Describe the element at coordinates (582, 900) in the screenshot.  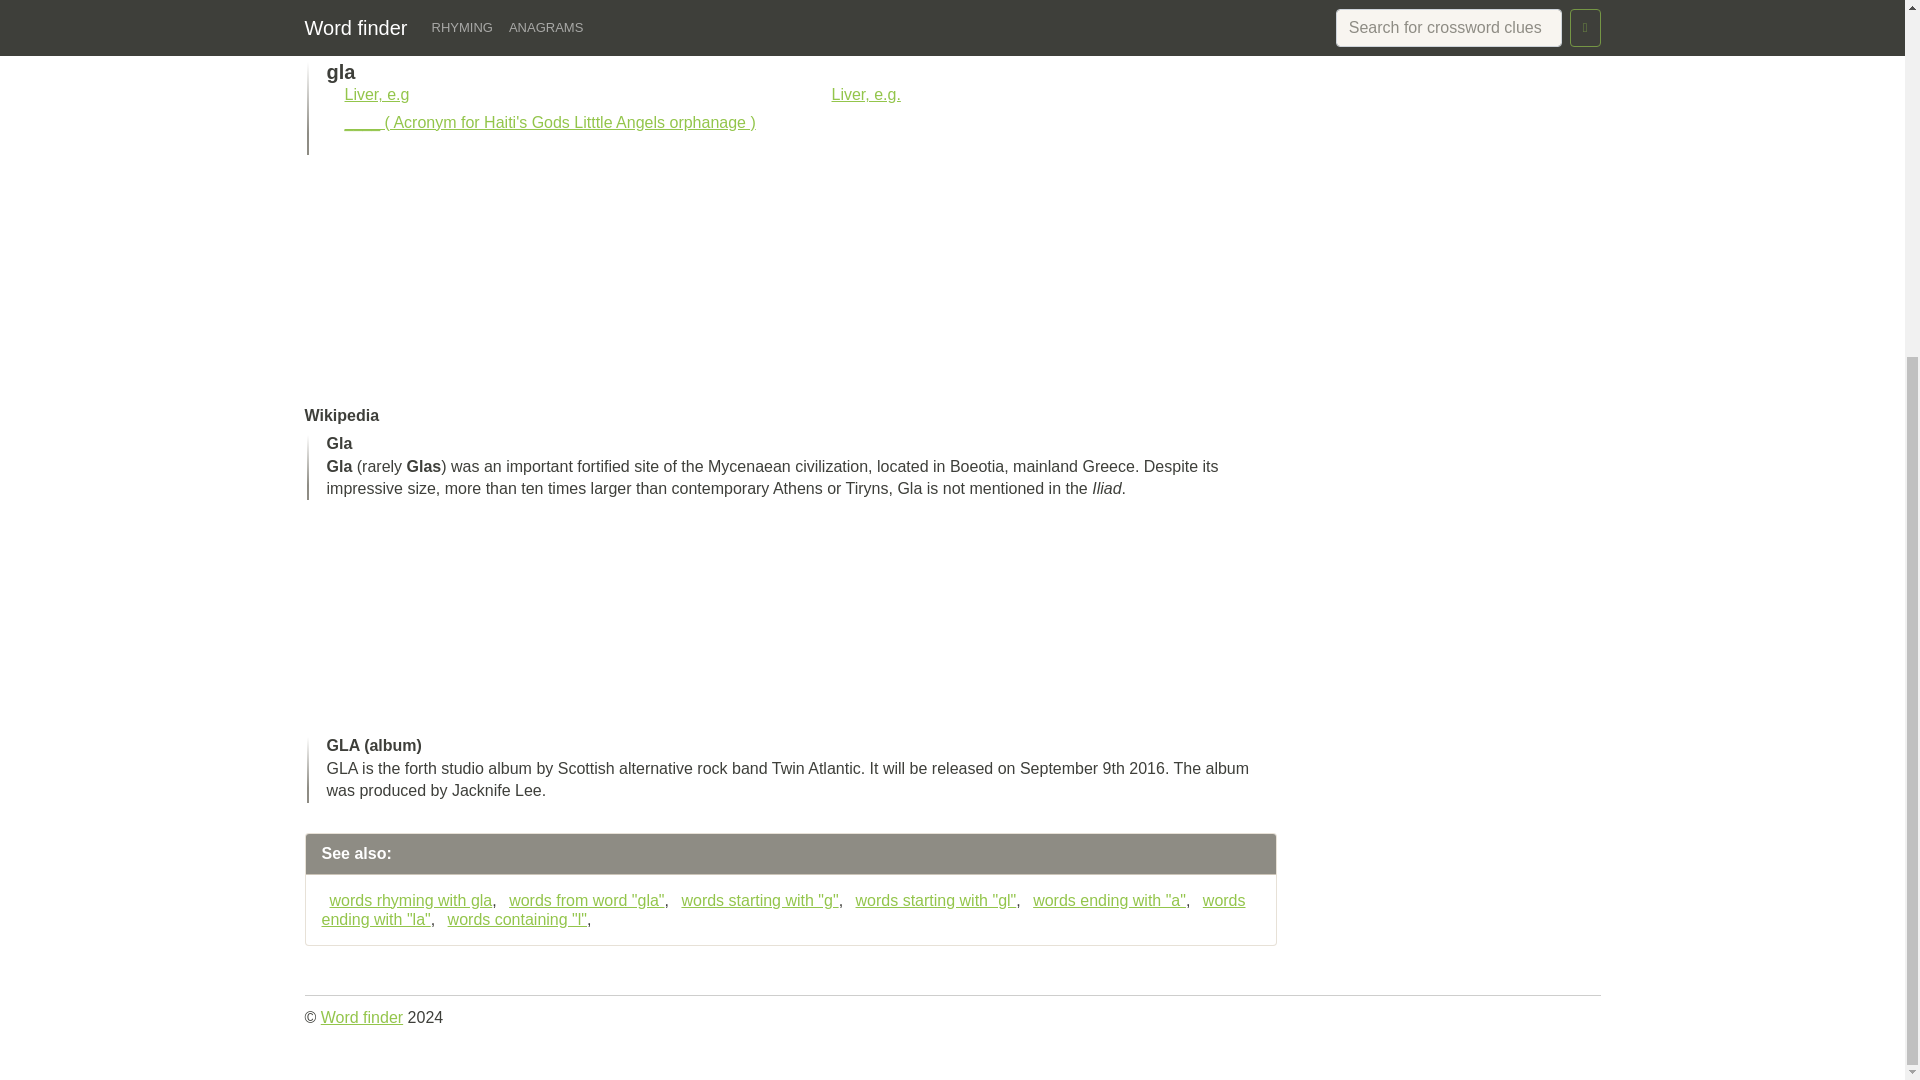
I see `words from word "gla"` at that location.